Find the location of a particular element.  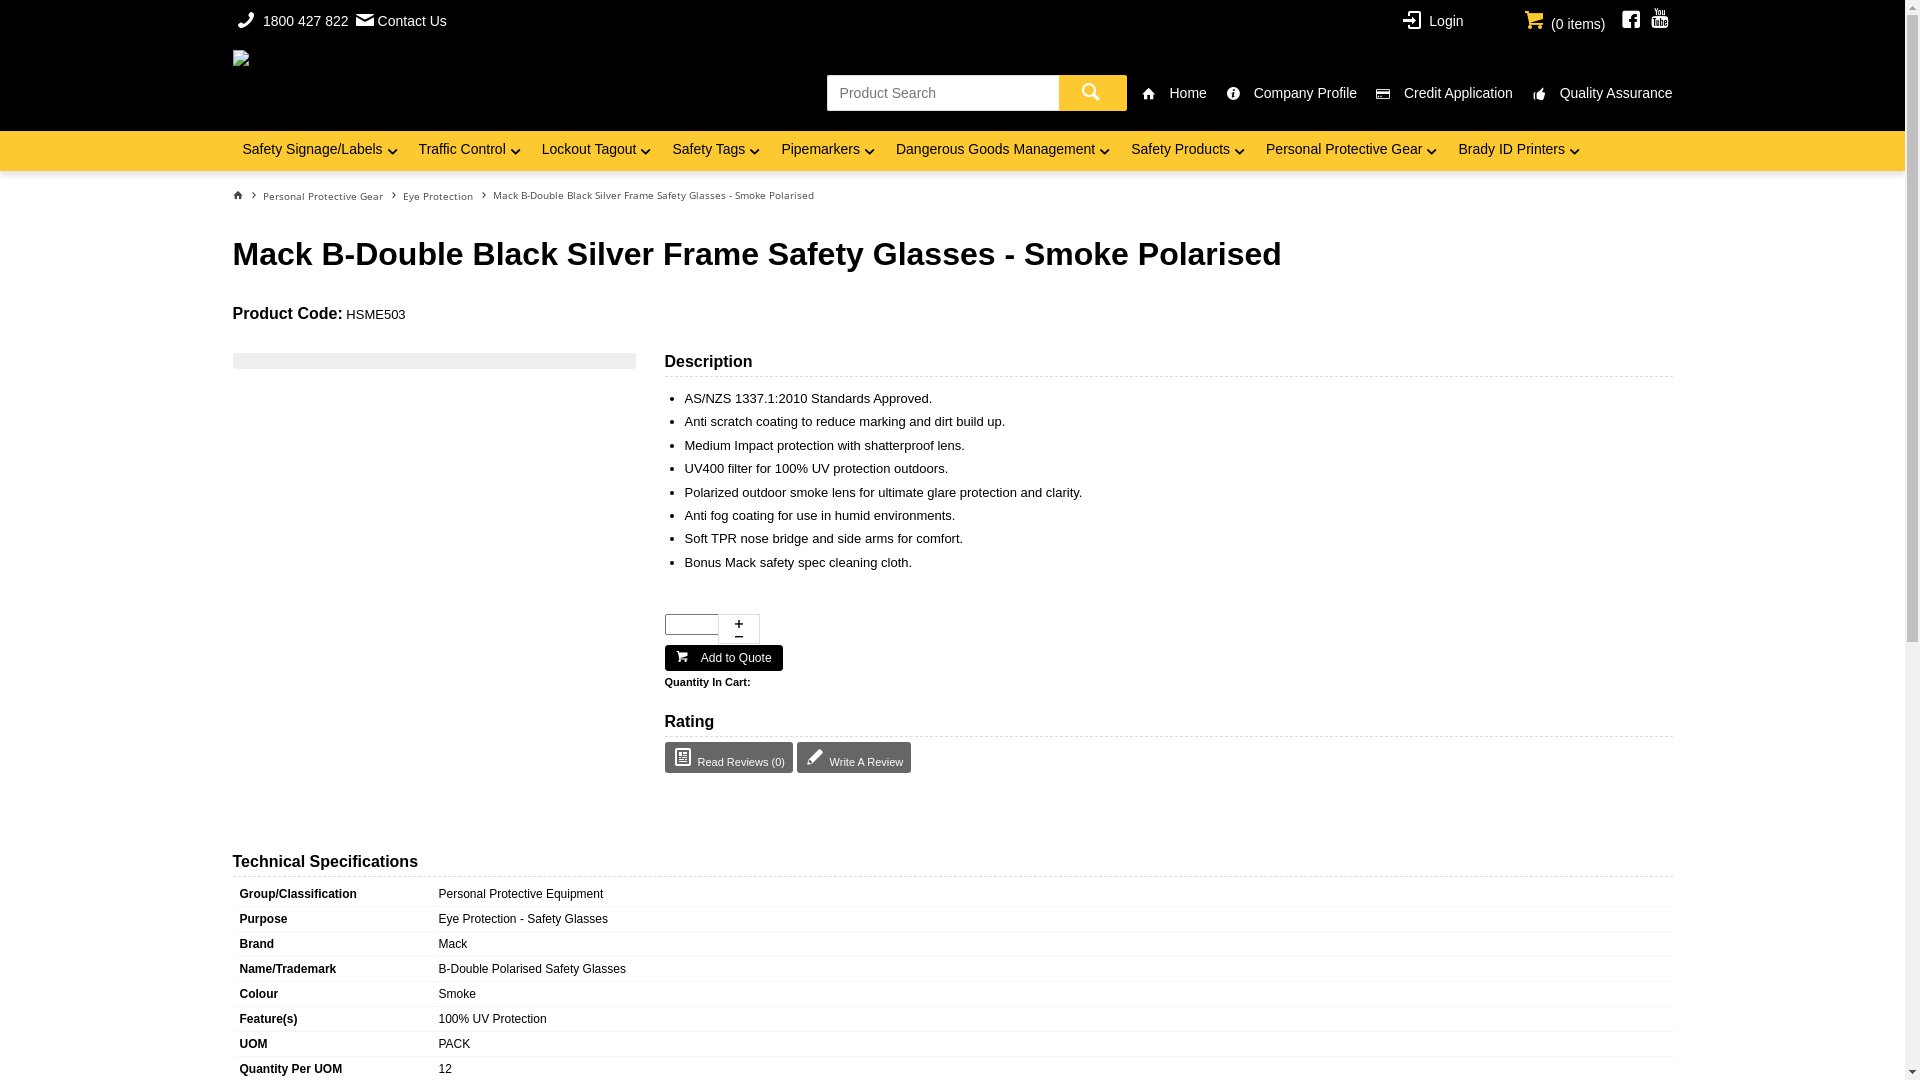

Safety Products is located at coordinates (1188, 151).